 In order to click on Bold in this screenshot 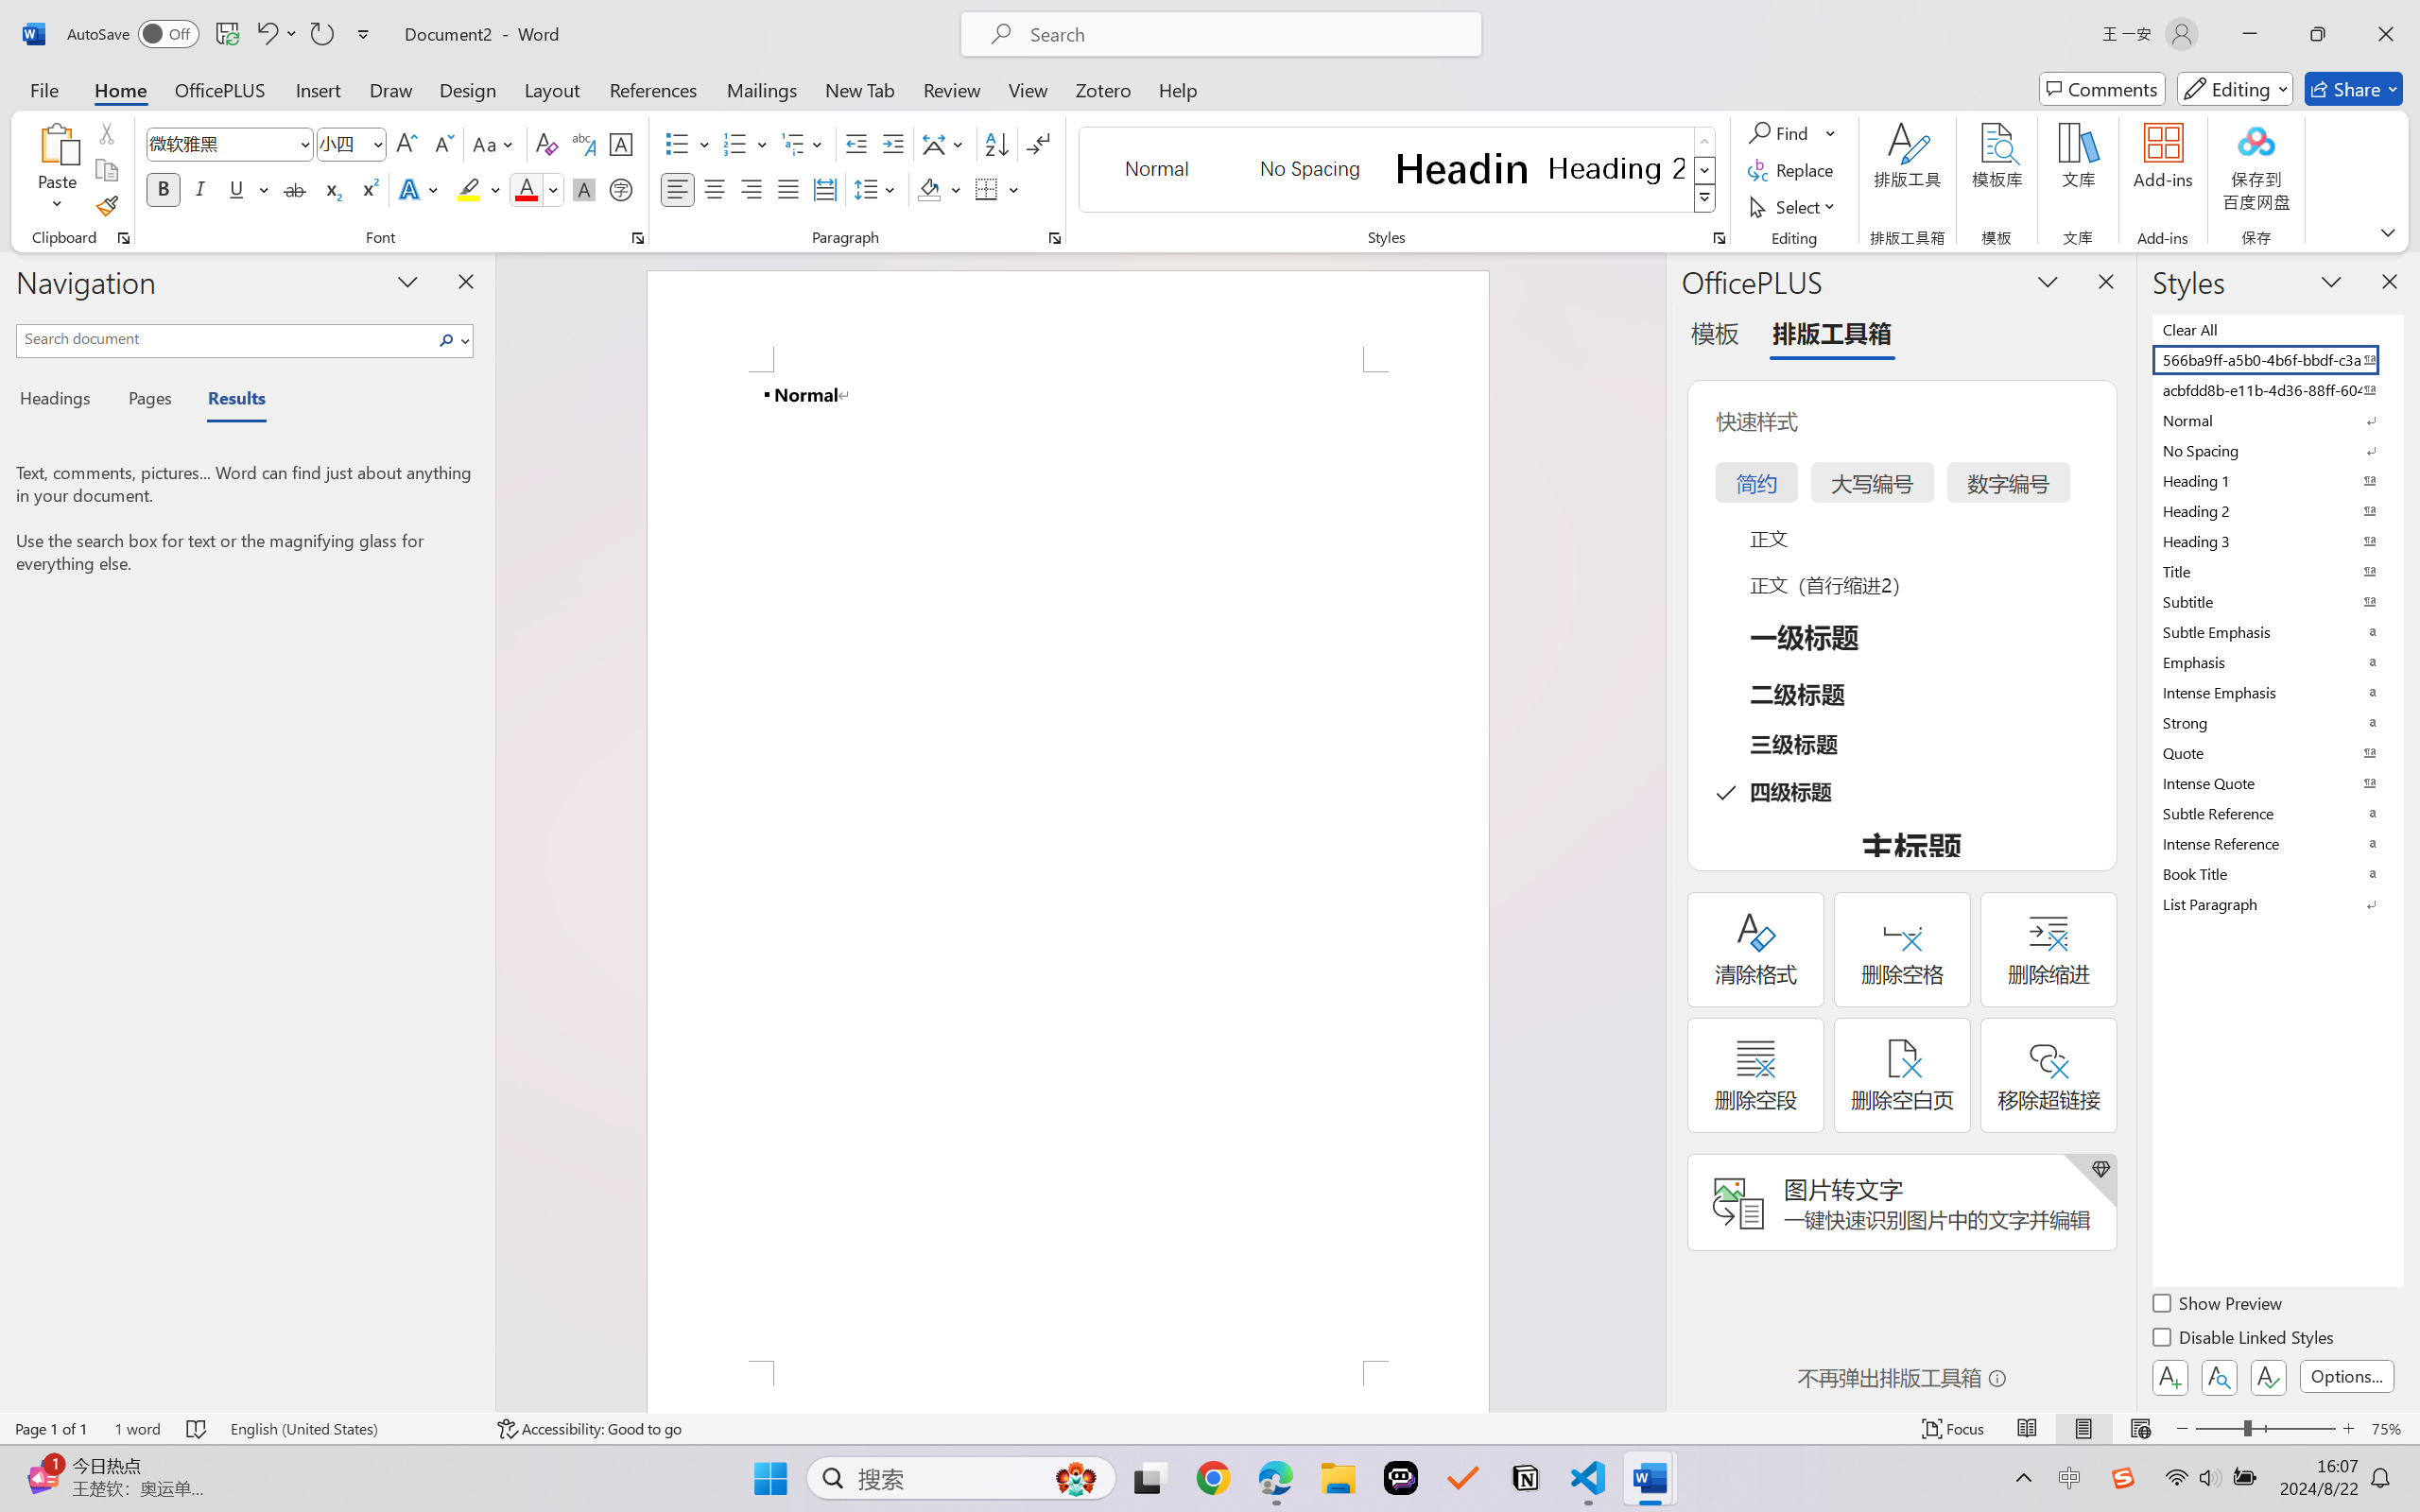, I will do `click(164, 189)`.